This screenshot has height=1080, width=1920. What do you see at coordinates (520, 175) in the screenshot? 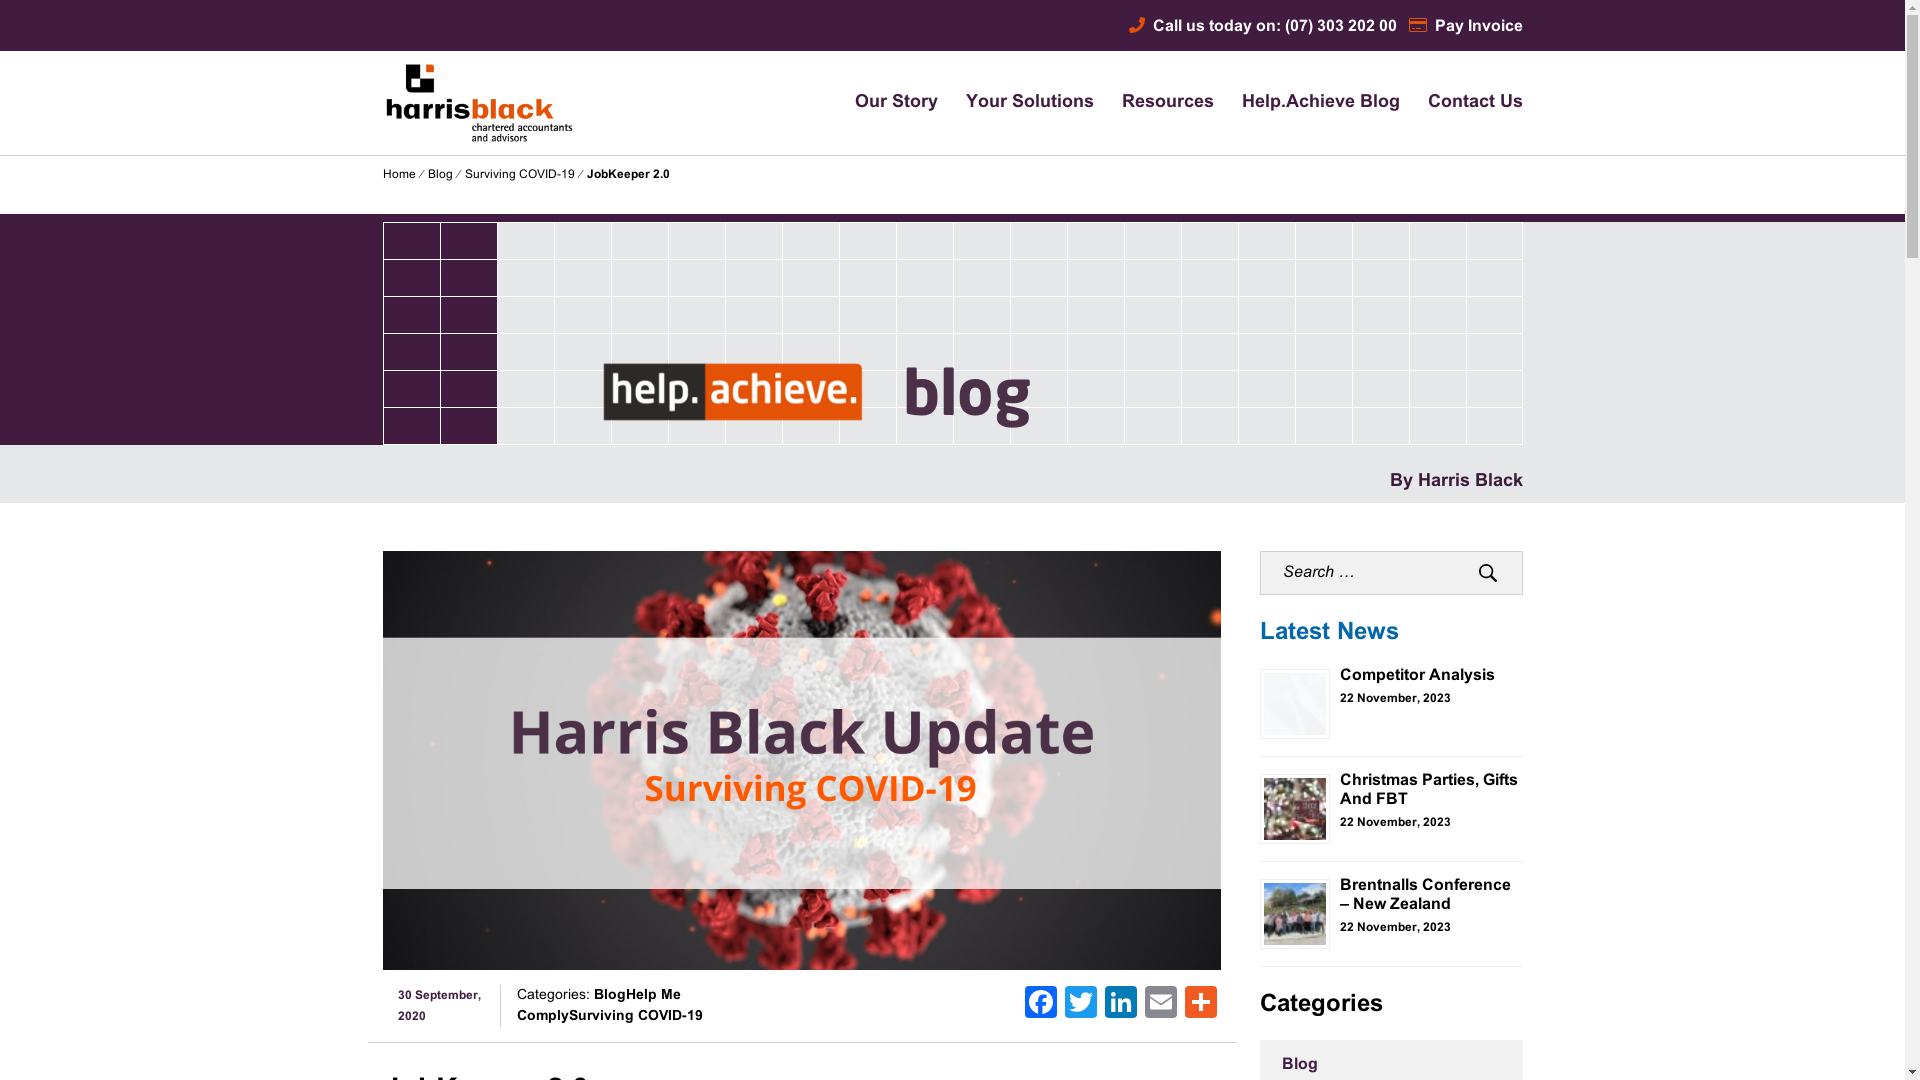
I see `Surviving COVID-19` at bounding box center [520, 175].